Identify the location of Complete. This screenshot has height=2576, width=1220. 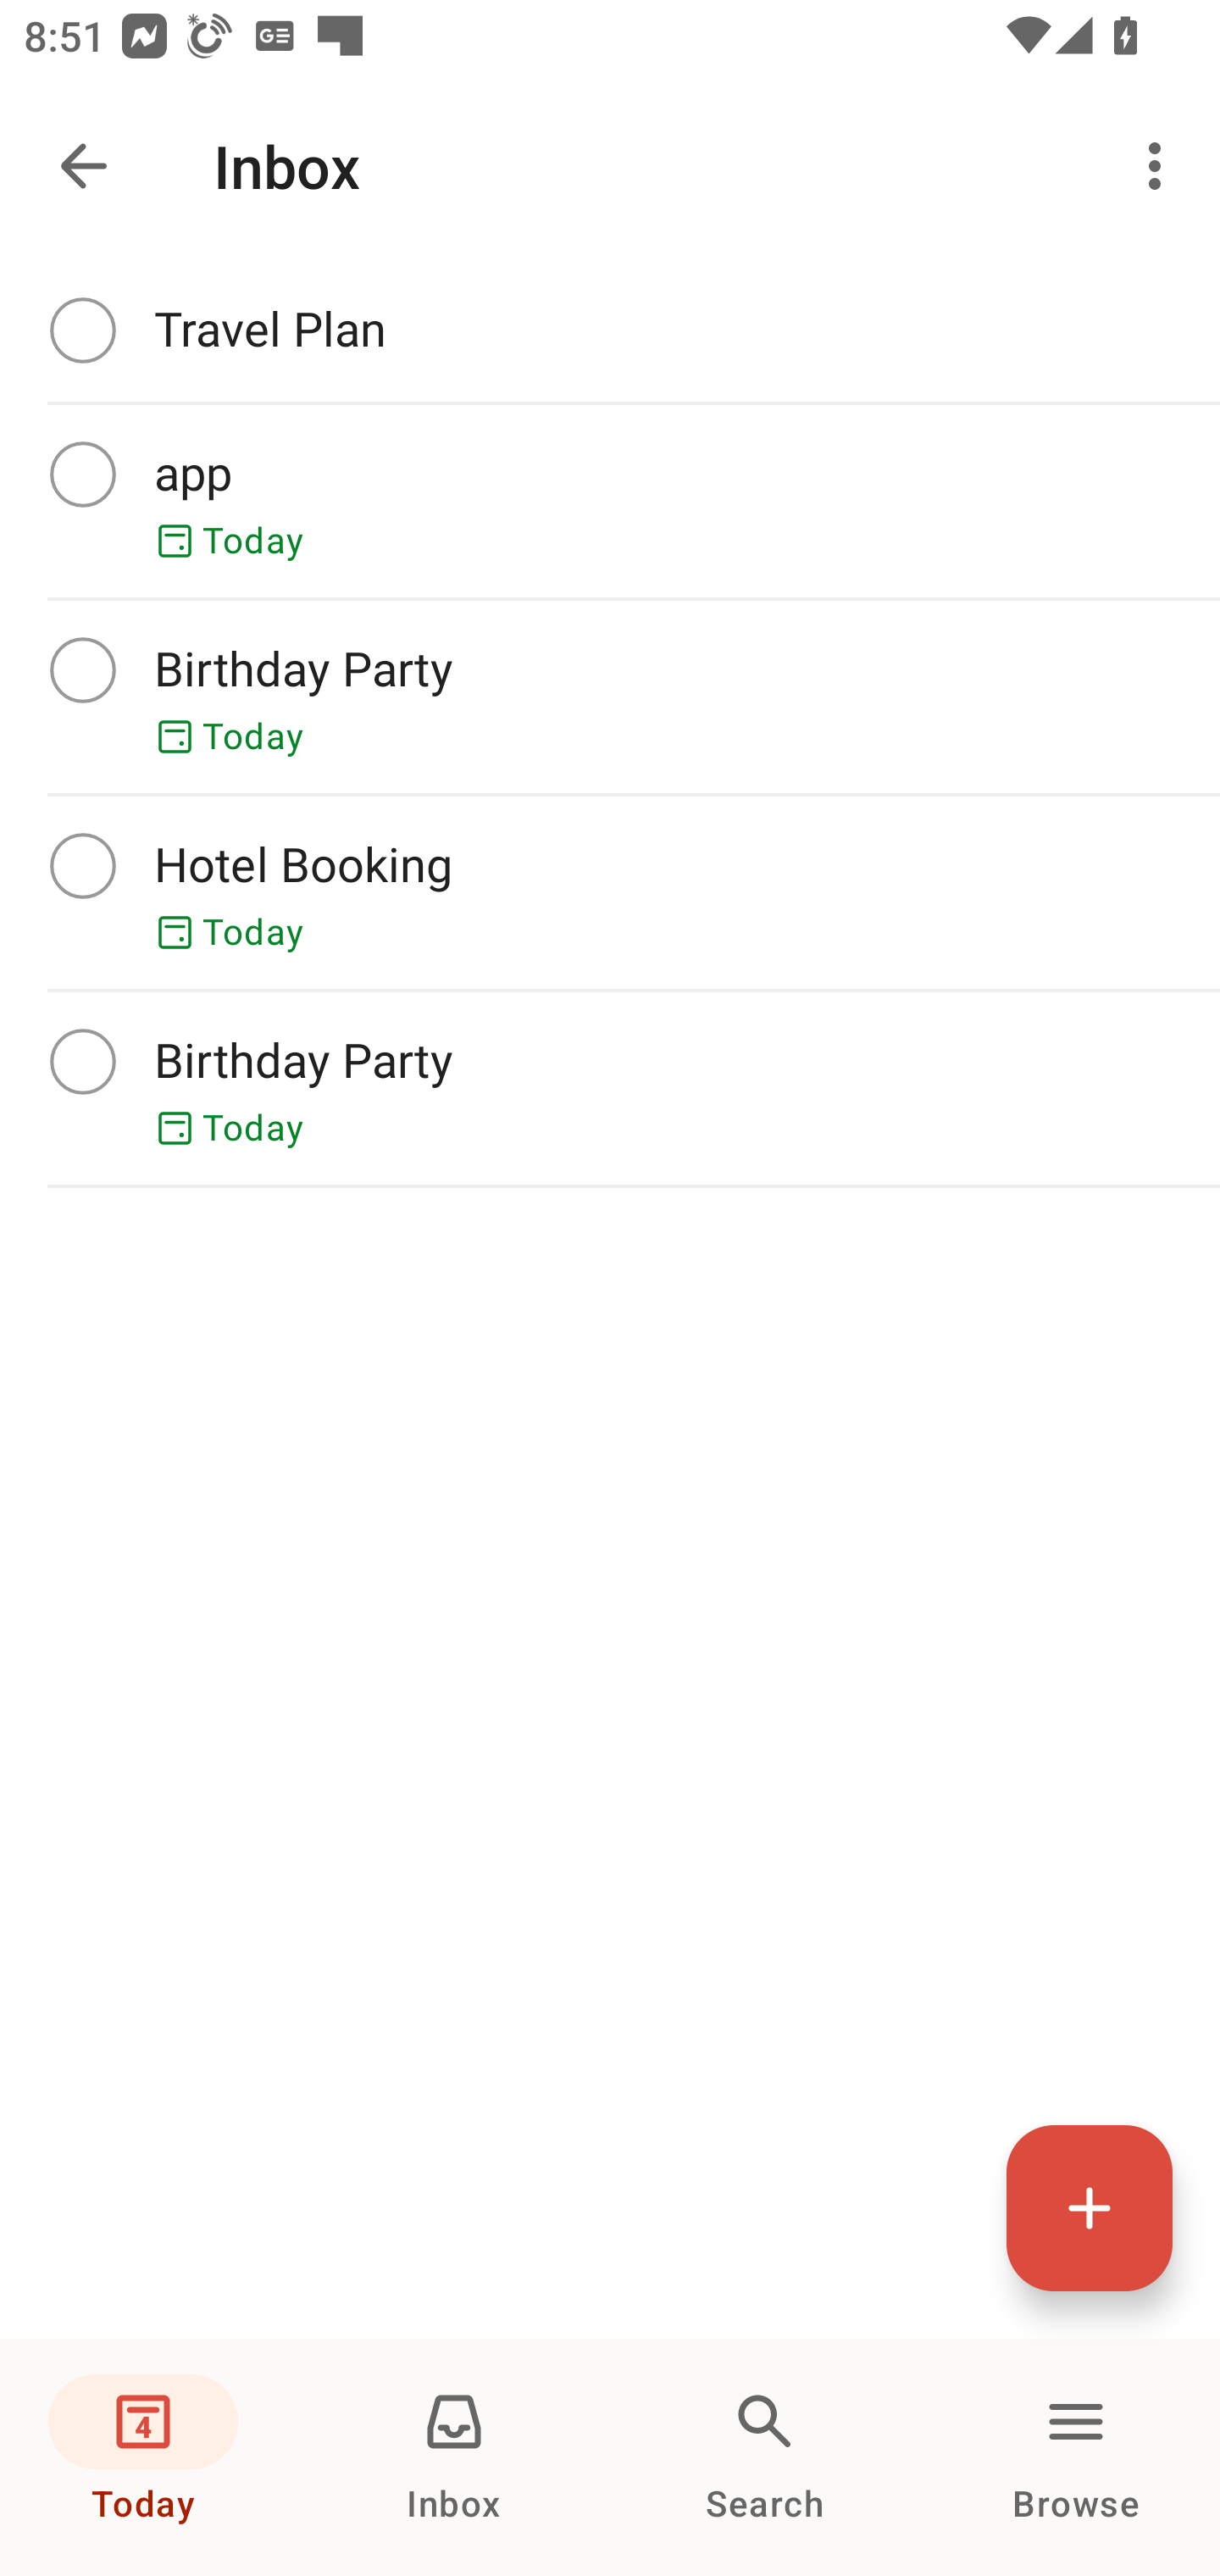
(82, 669).